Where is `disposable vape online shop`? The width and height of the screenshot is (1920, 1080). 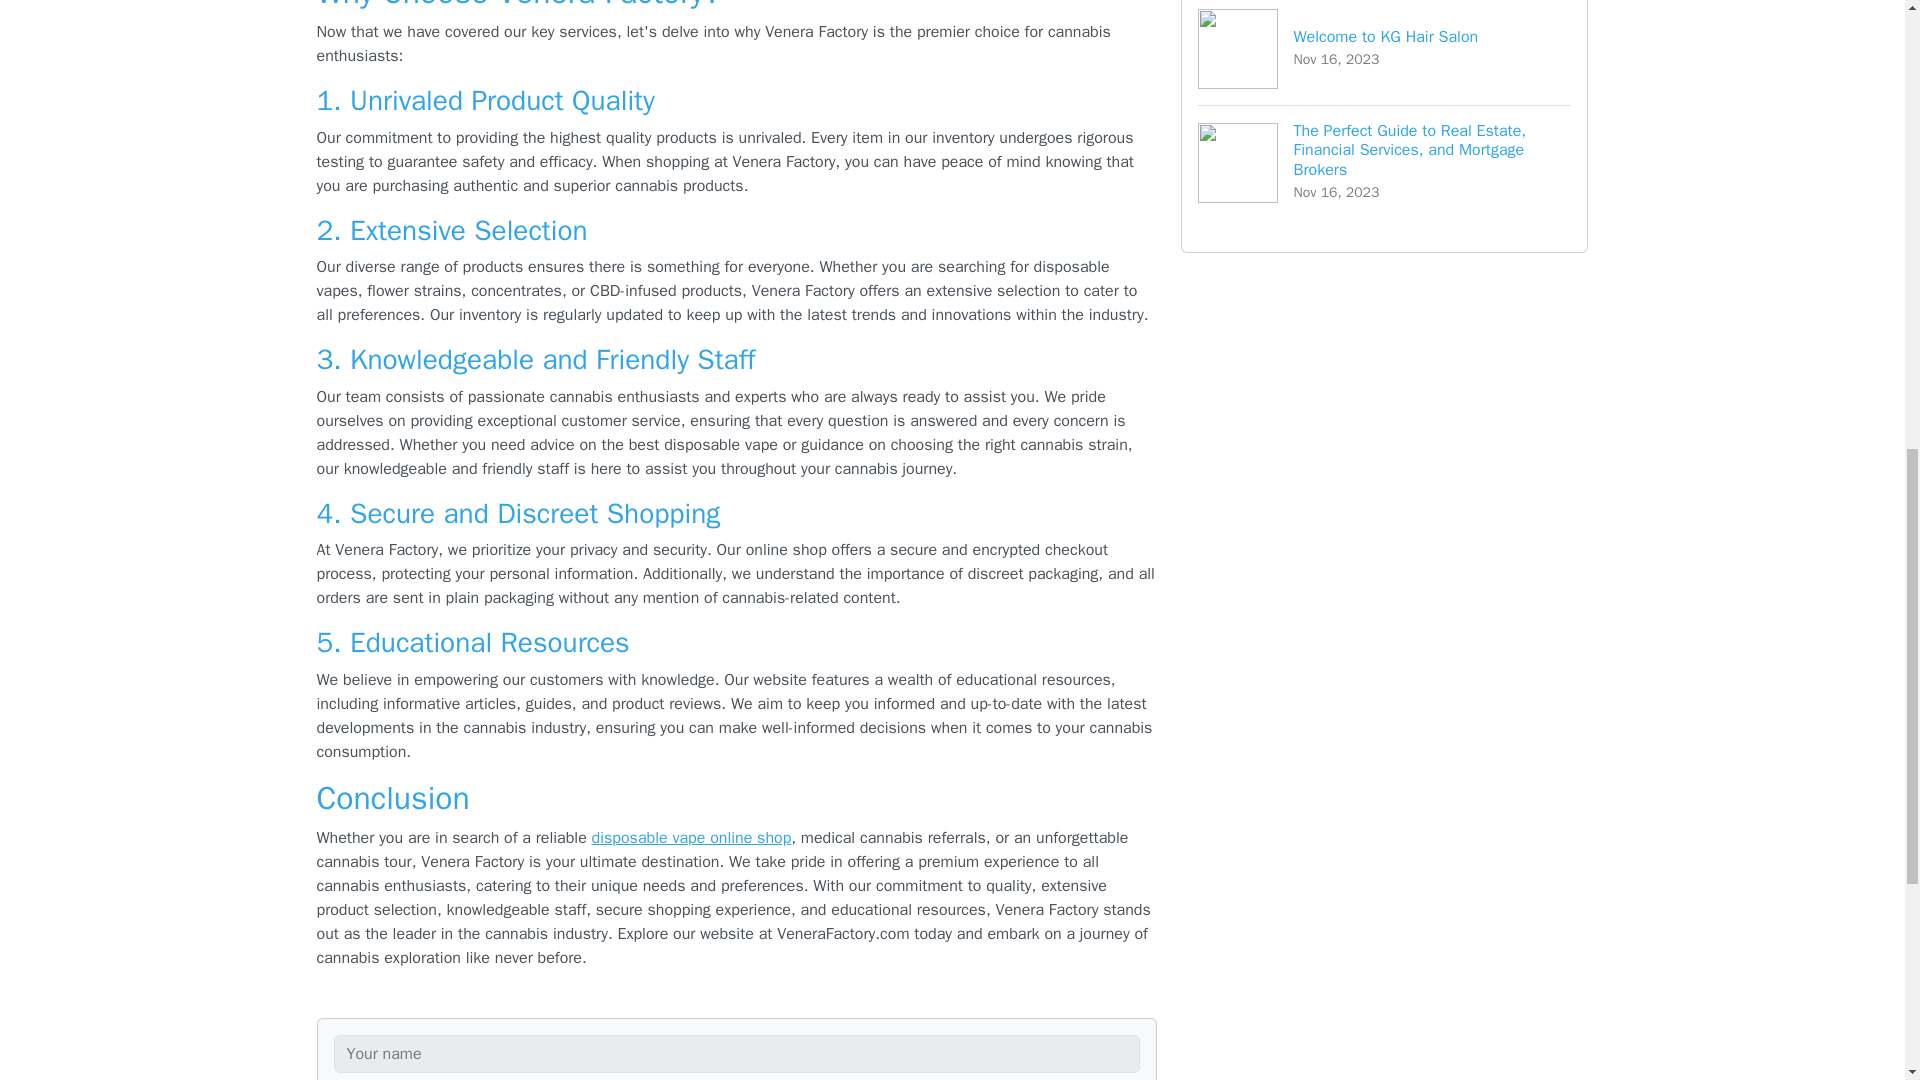 disposable vape online shop is located at coordinates (1385, 52).